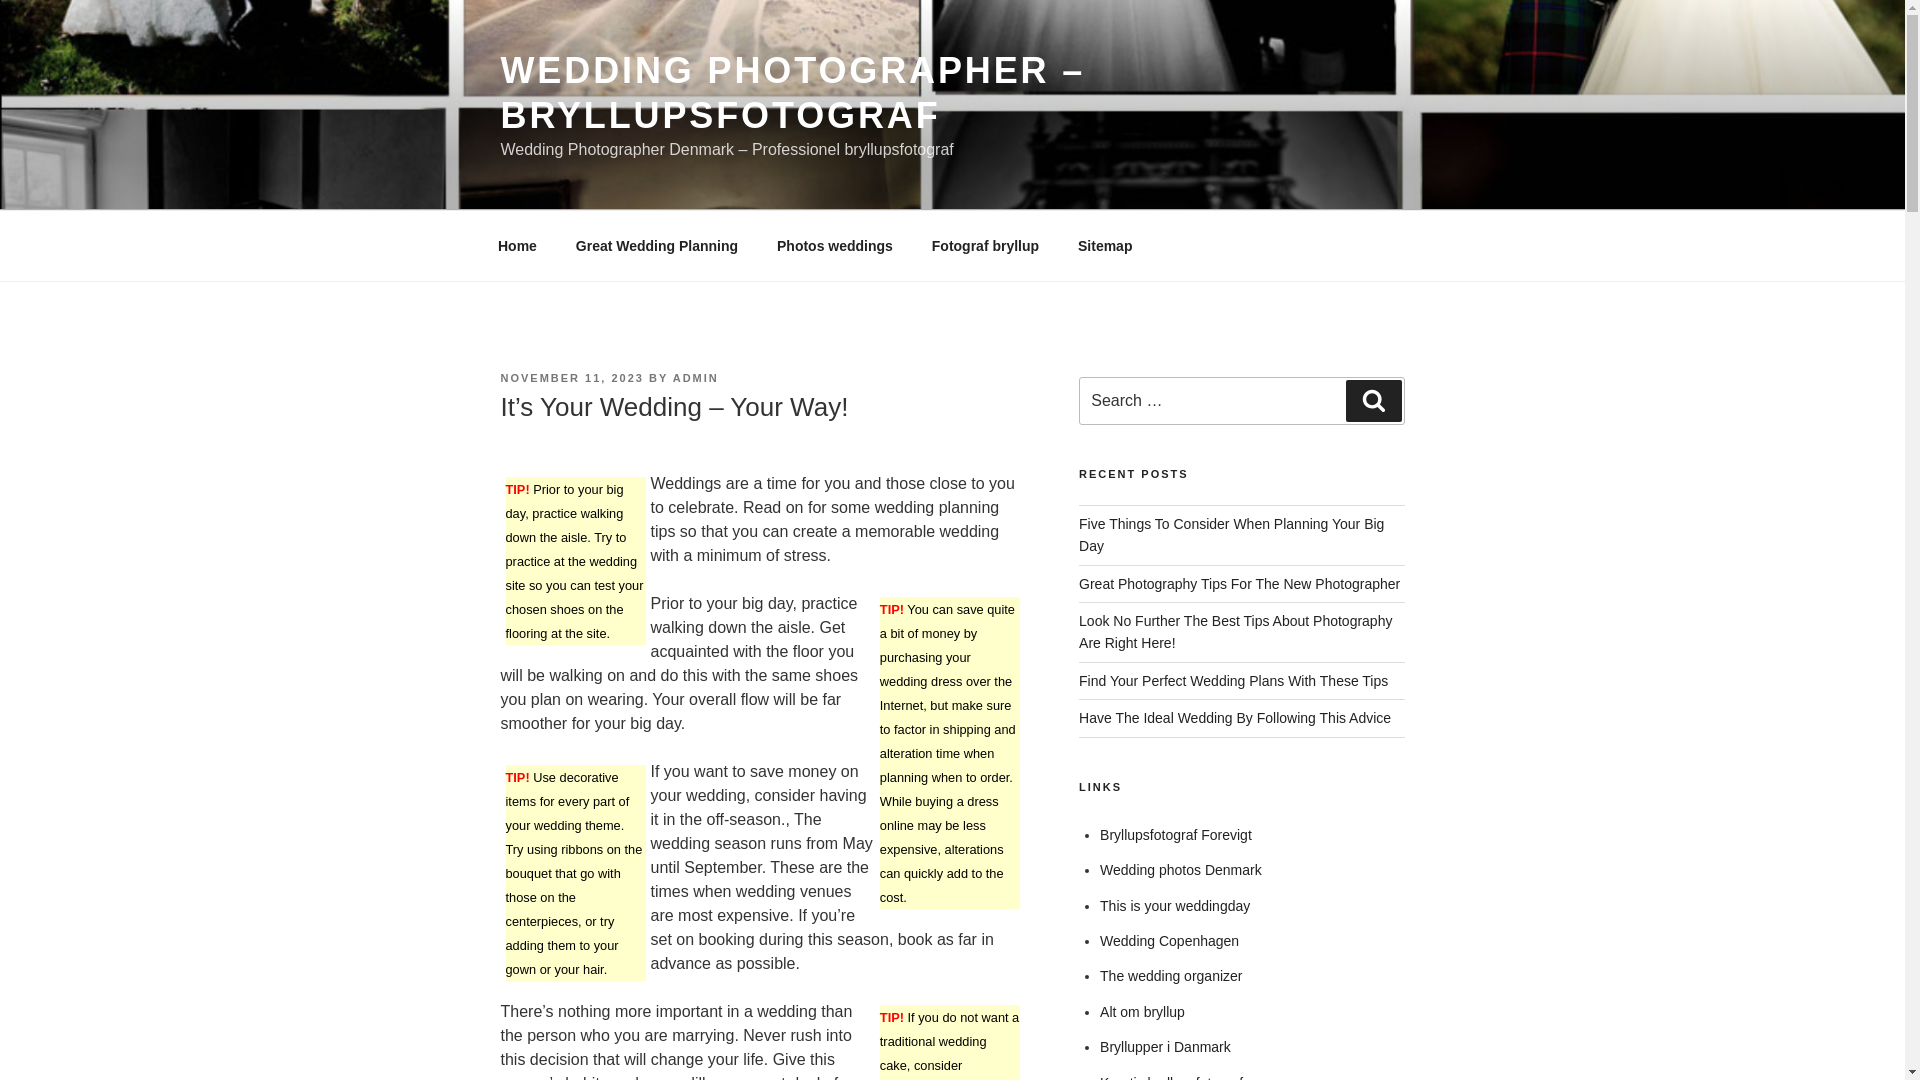  Describe the element at coordinates (696, 378) in the screenshot. I see `ADMIN` at that location.